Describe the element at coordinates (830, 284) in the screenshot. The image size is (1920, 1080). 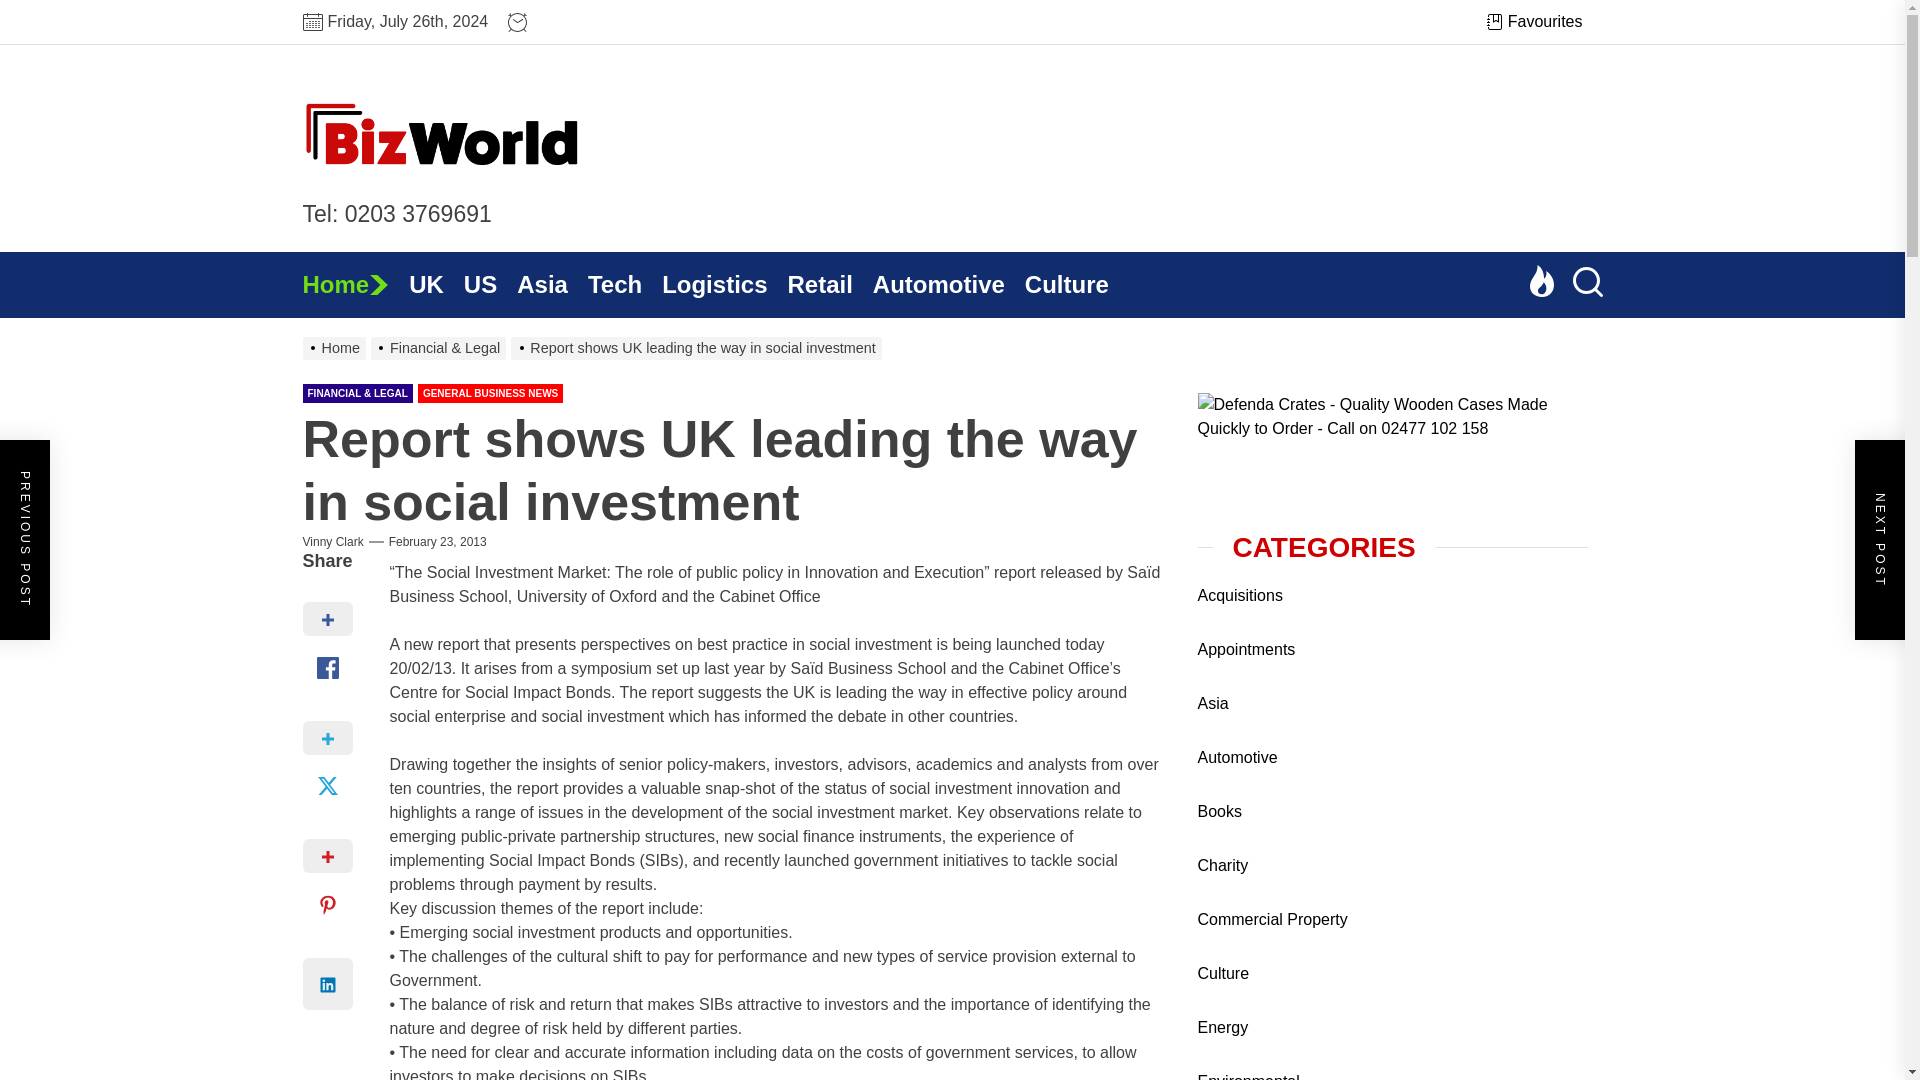
I see `Retail` at that location.